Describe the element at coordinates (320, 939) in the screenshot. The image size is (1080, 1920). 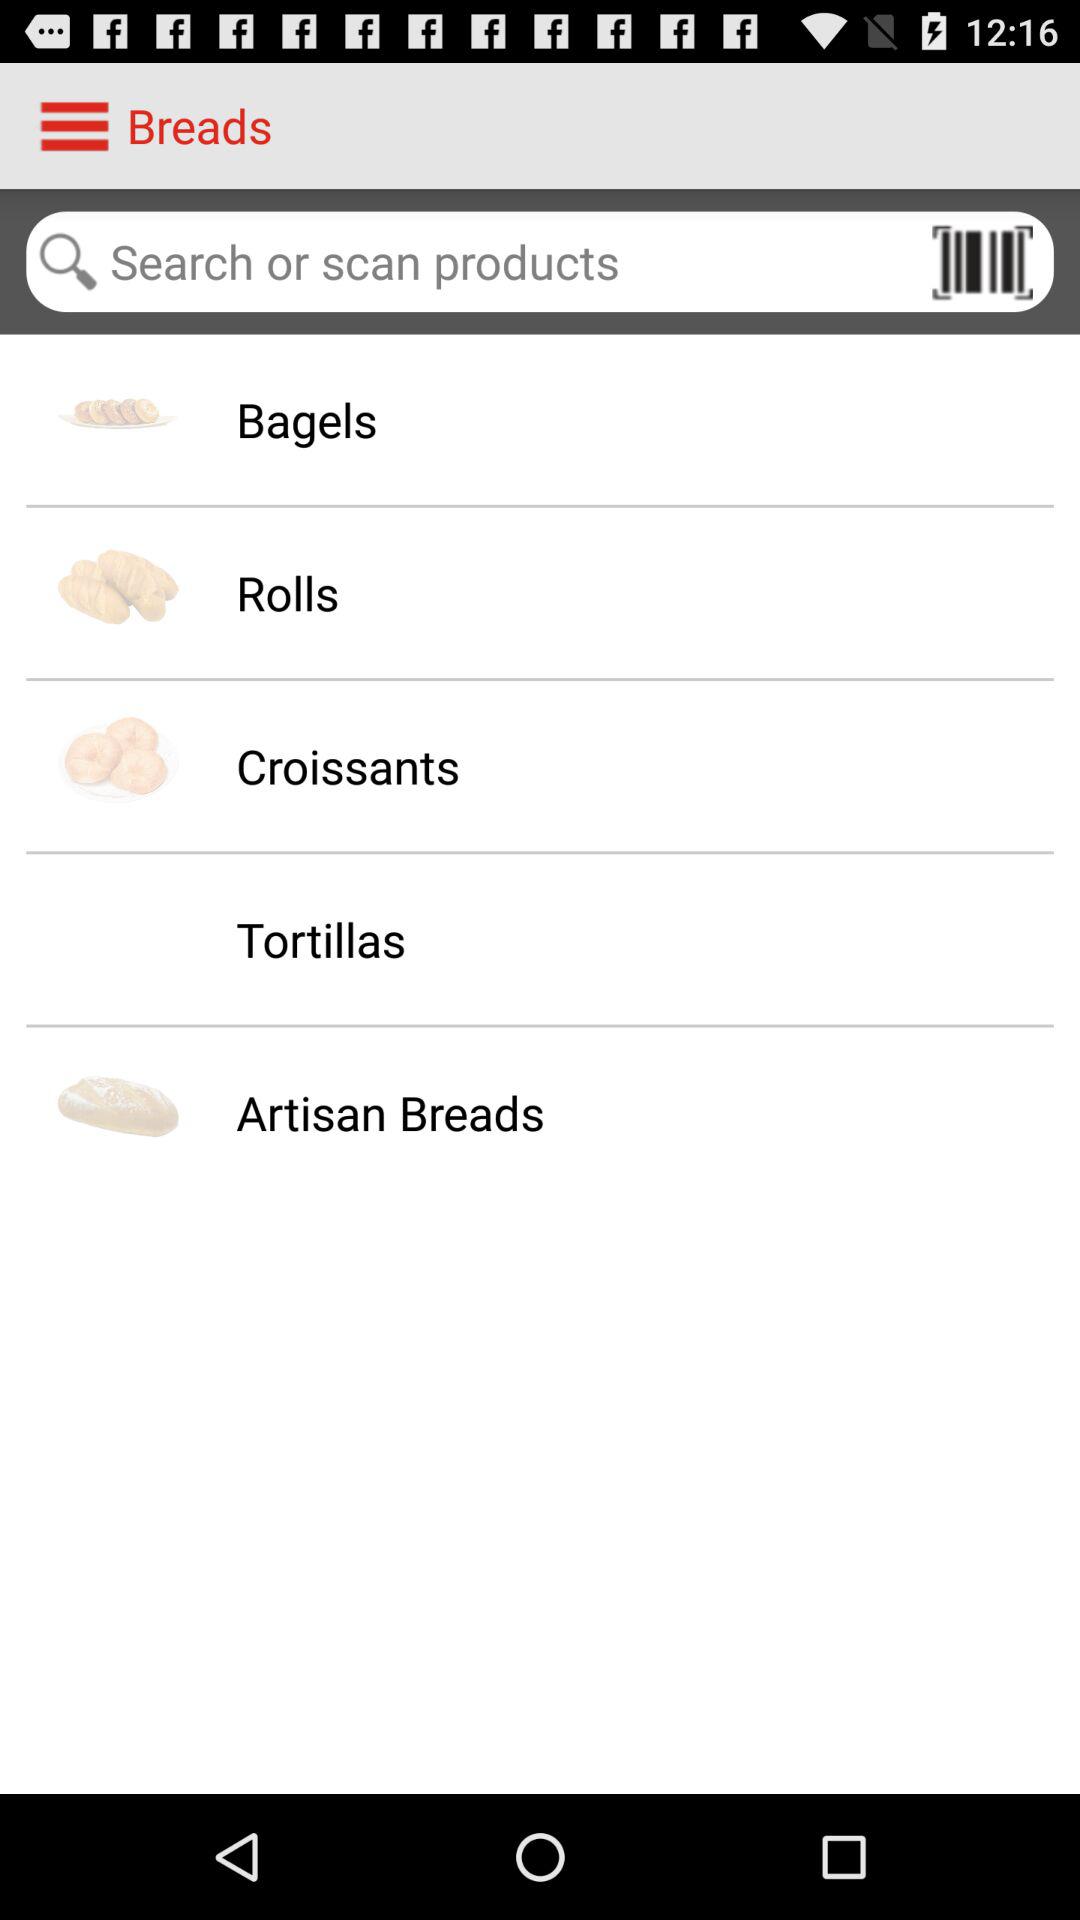
I see `tap the tortillas icon` at that location.